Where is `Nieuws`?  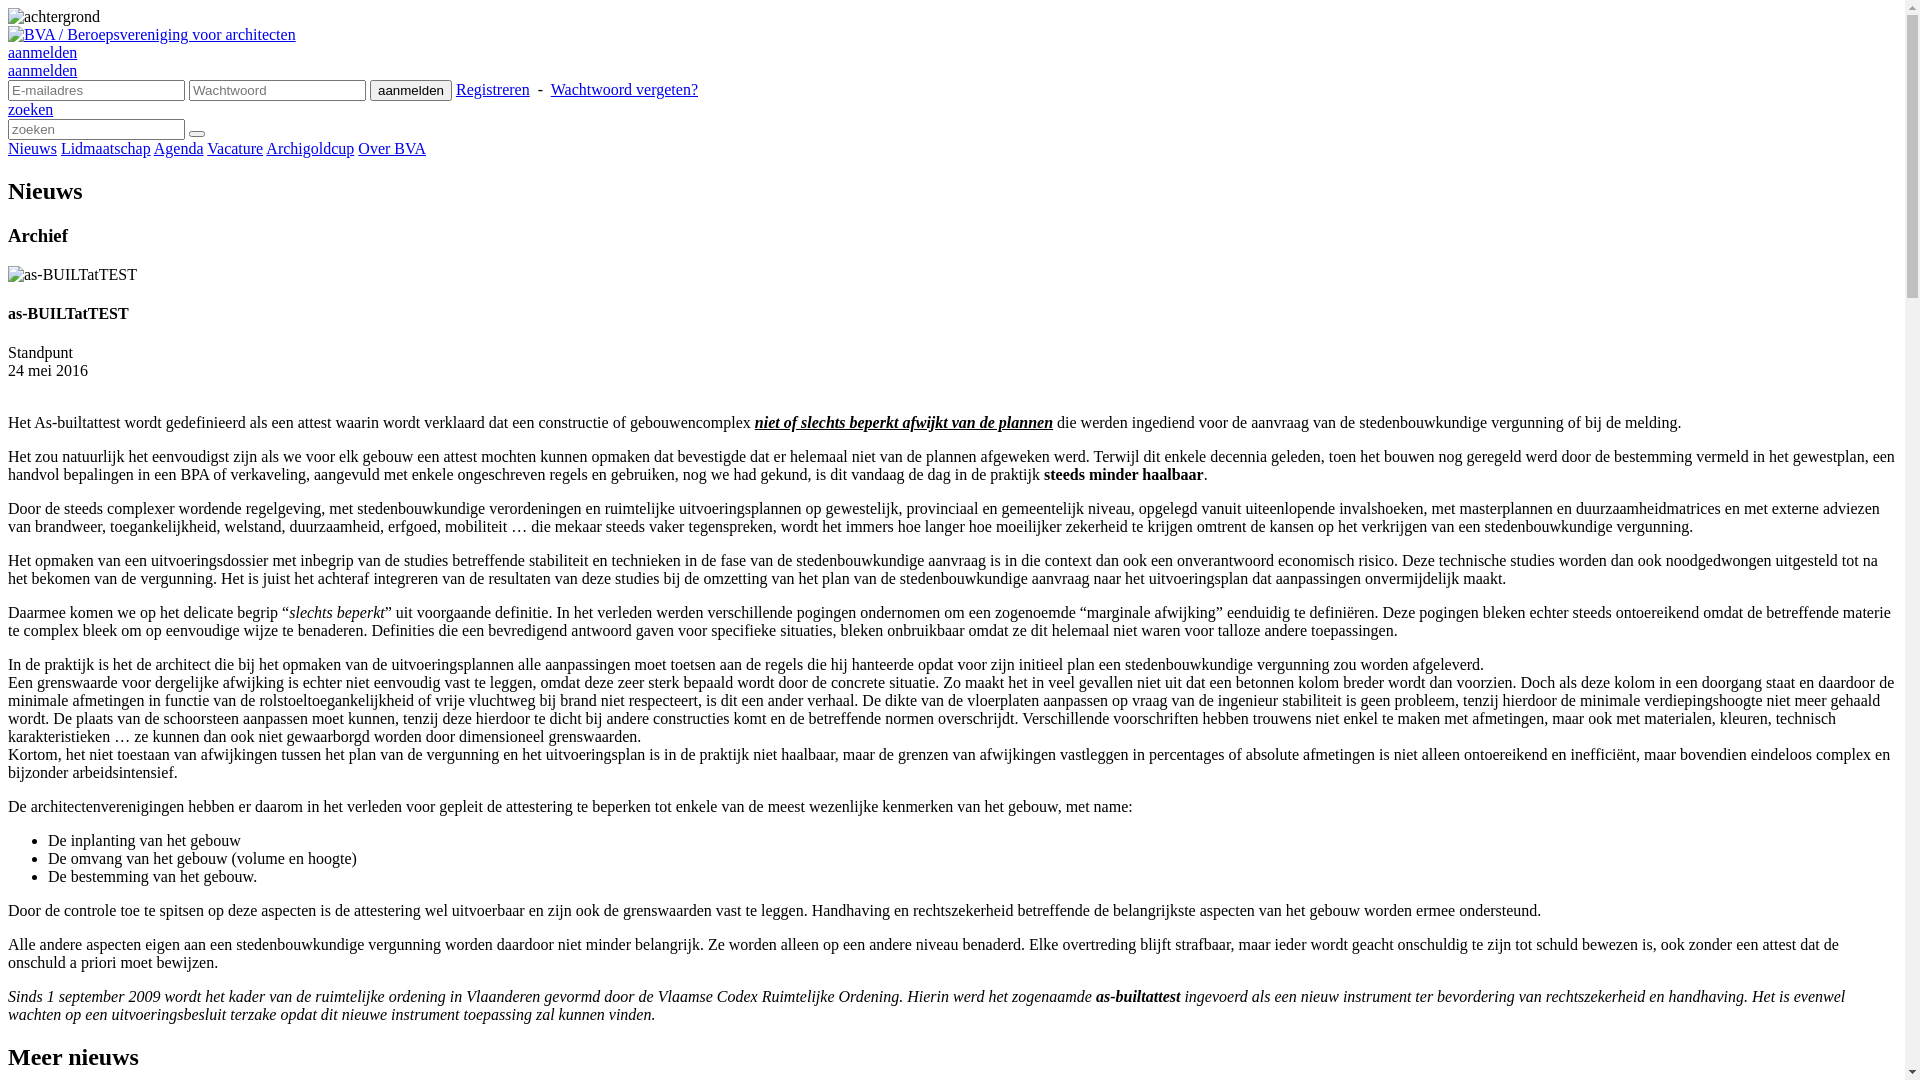 Nieuws is located at coordinates (32, 148).